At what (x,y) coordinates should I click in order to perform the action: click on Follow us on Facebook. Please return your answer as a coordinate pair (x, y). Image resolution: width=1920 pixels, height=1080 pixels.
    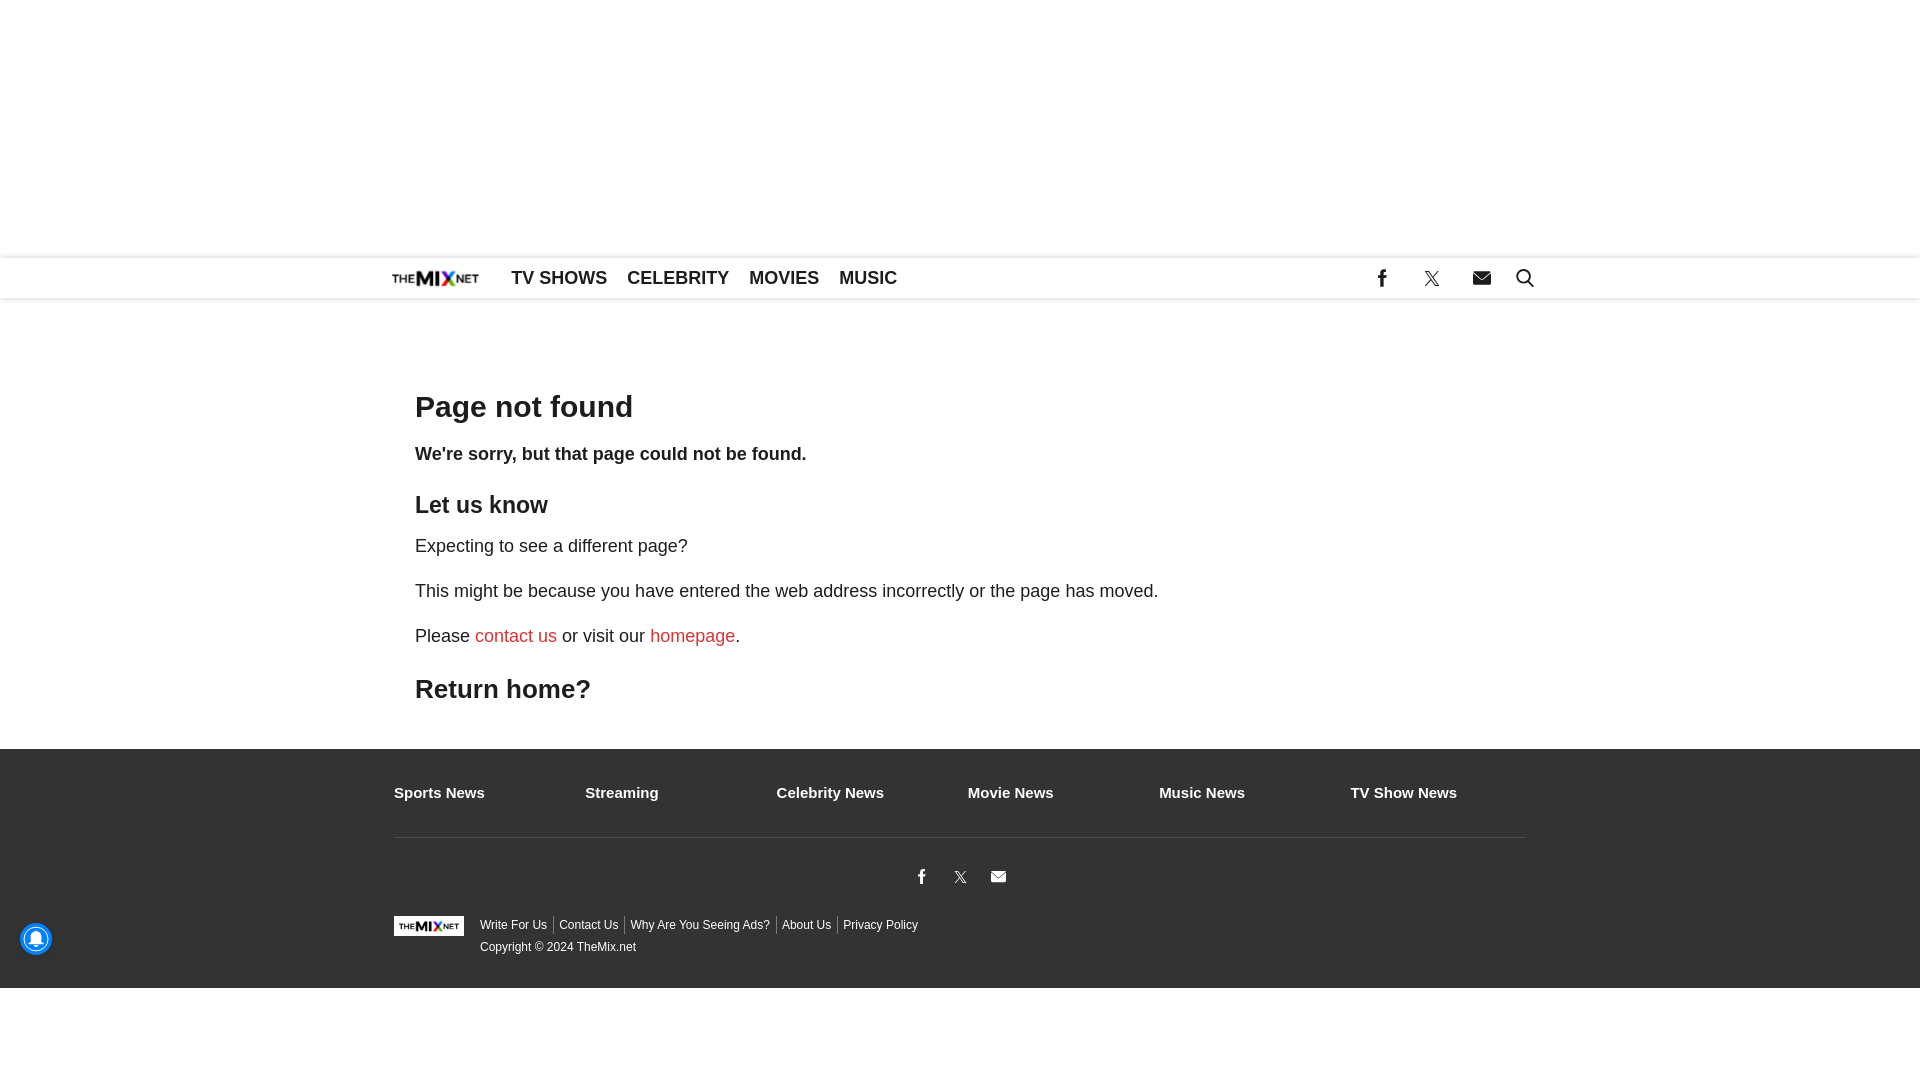
    Looking at the image, I should click on (1382, 278).